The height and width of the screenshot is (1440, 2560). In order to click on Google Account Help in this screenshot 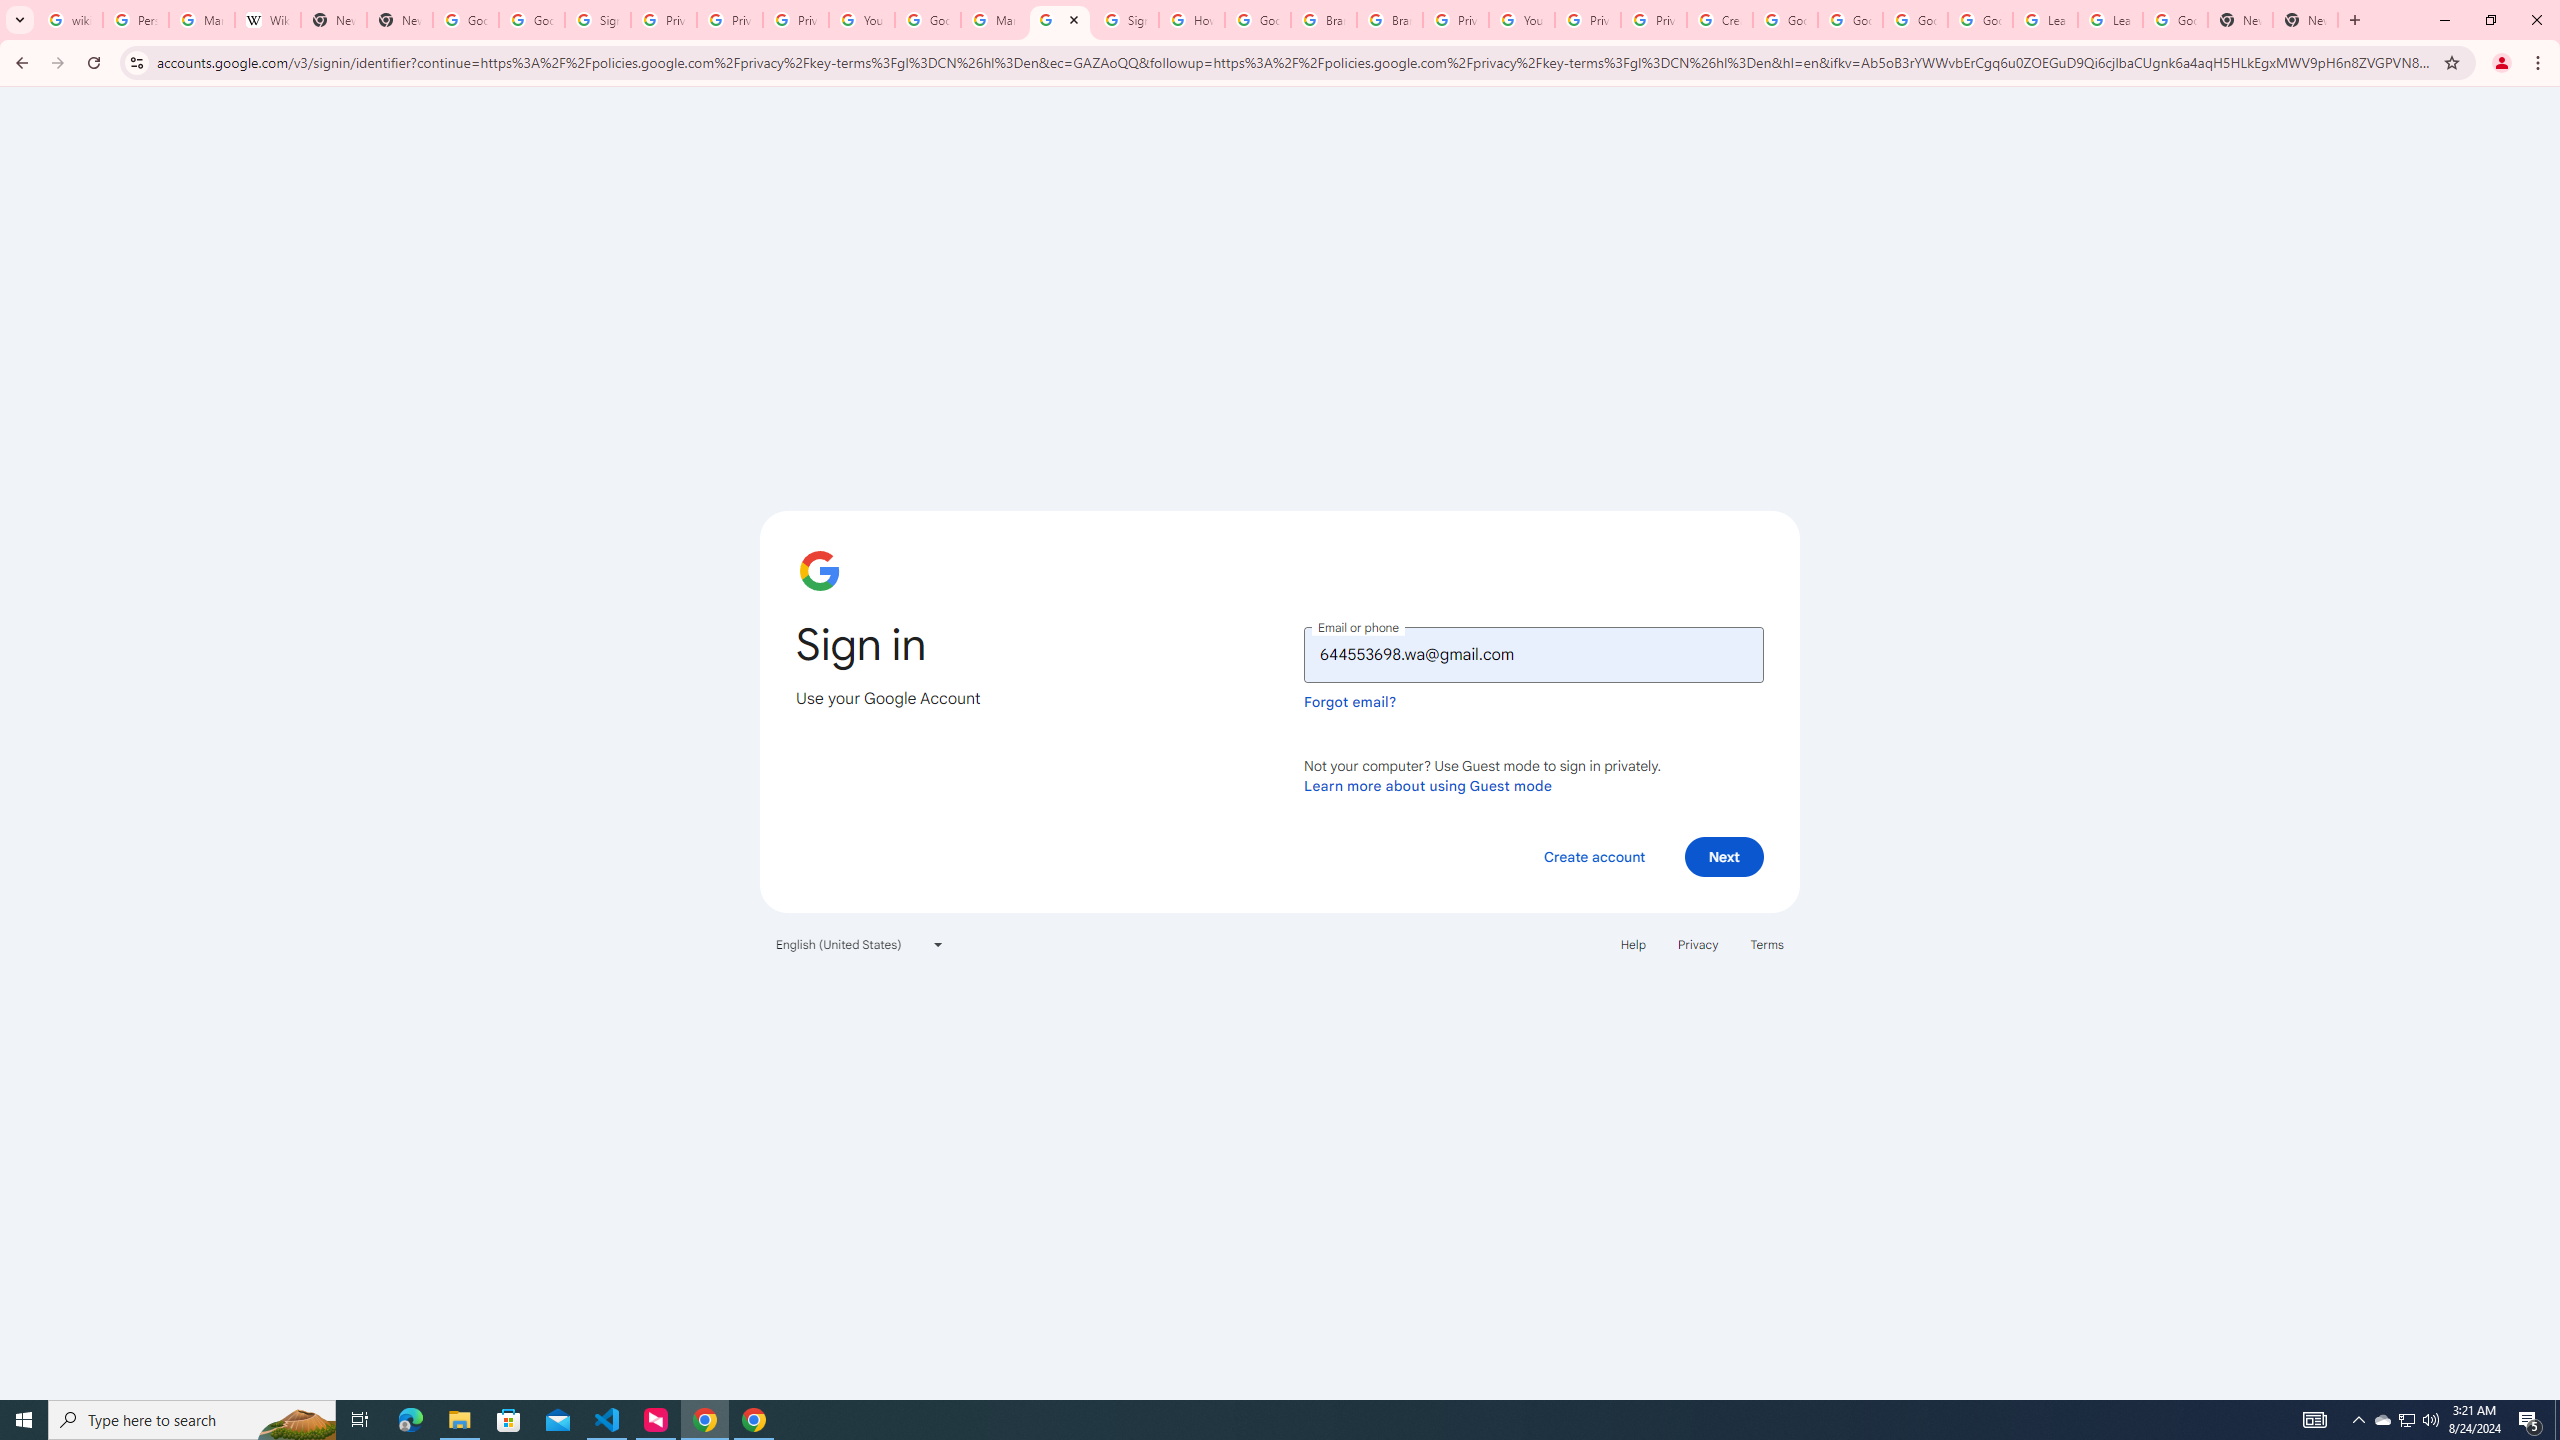, I will do `click(1914, 20)`.